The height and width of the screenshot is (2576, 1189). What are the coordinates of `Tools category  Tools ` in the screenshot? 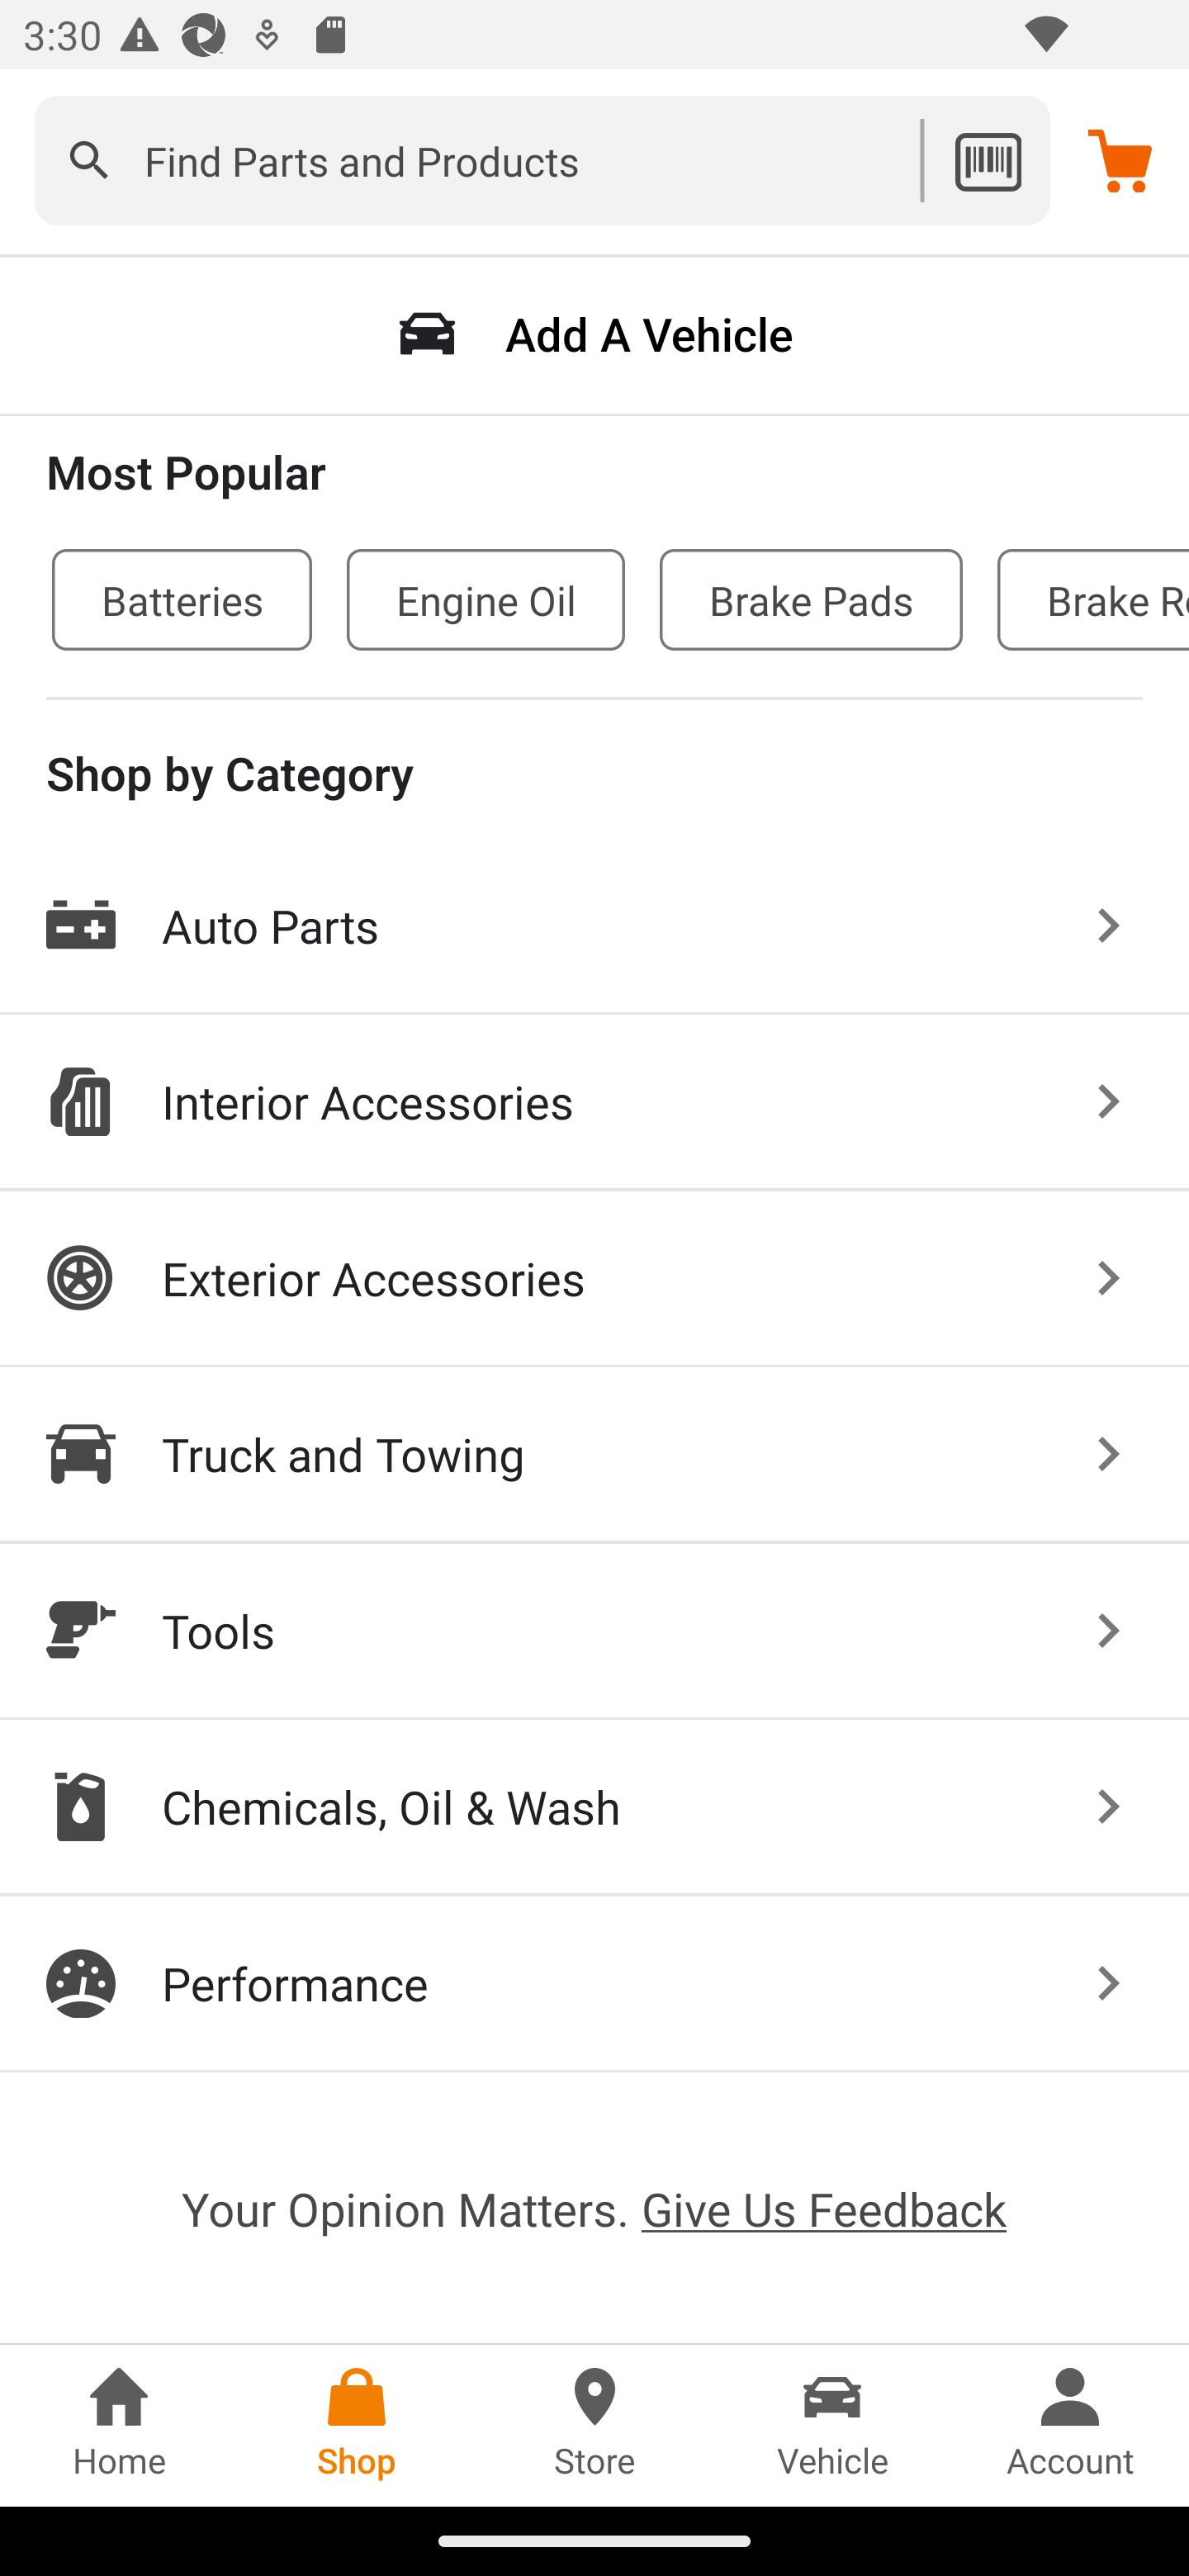 It's located at (594, 1631).